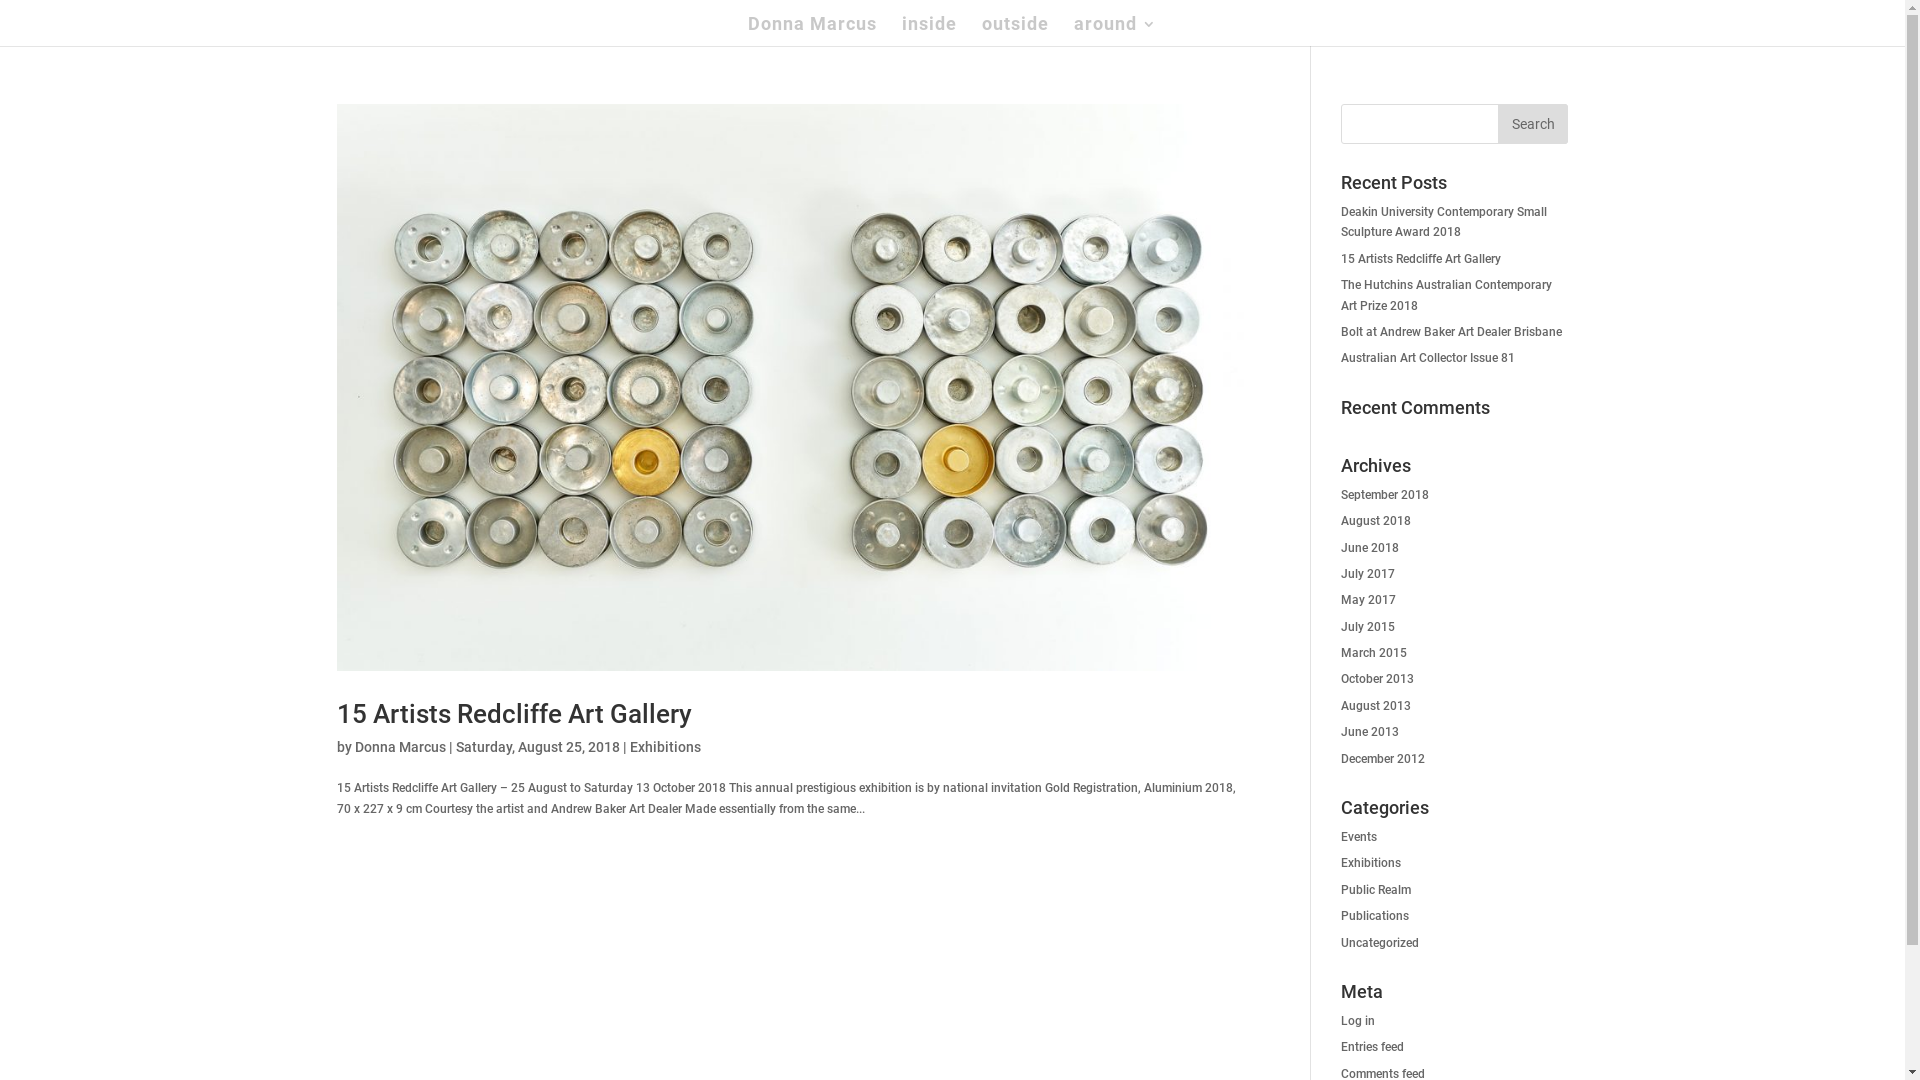 The width and height of the screenshot is (1920, 1080). Describe the element at coordinates (400, 747) in the screenshot. I see `Donna Marcus` at that location.